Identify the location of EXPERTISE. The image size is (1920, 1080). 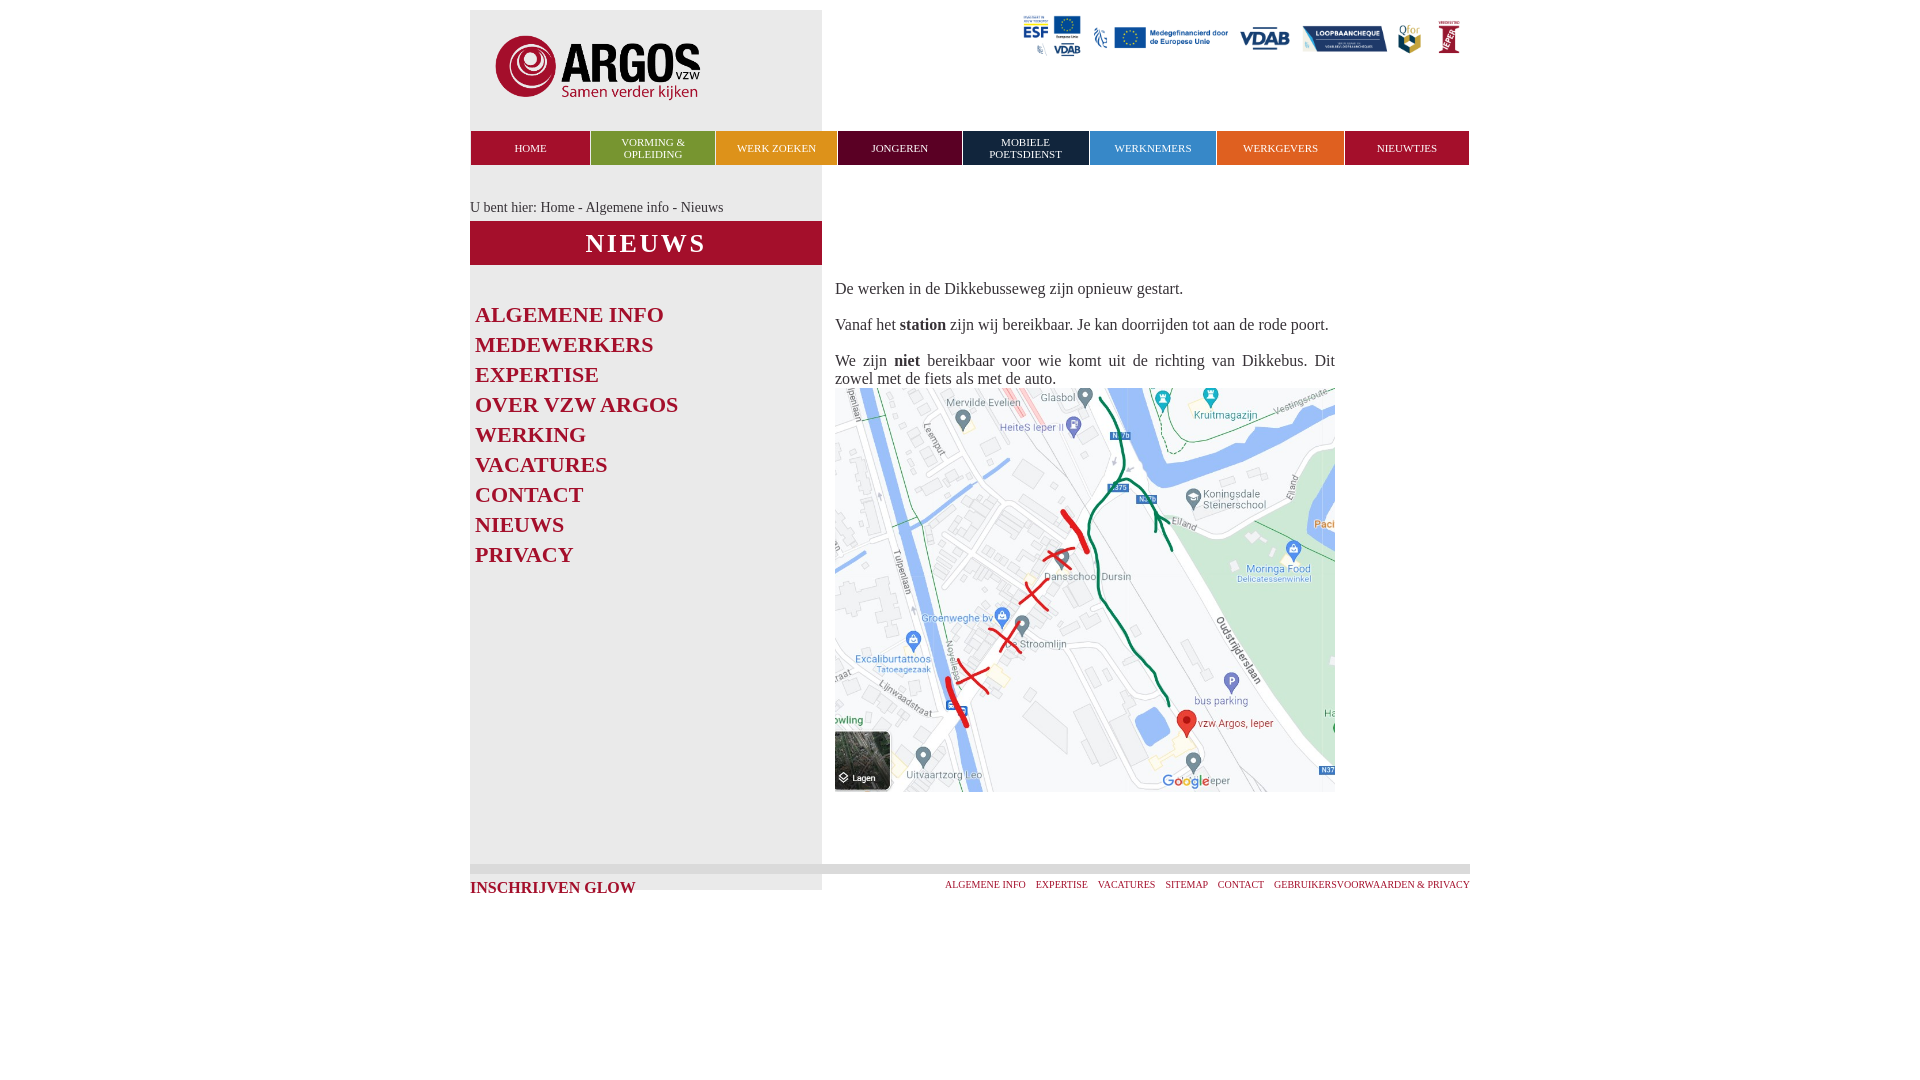
(1062, 884).